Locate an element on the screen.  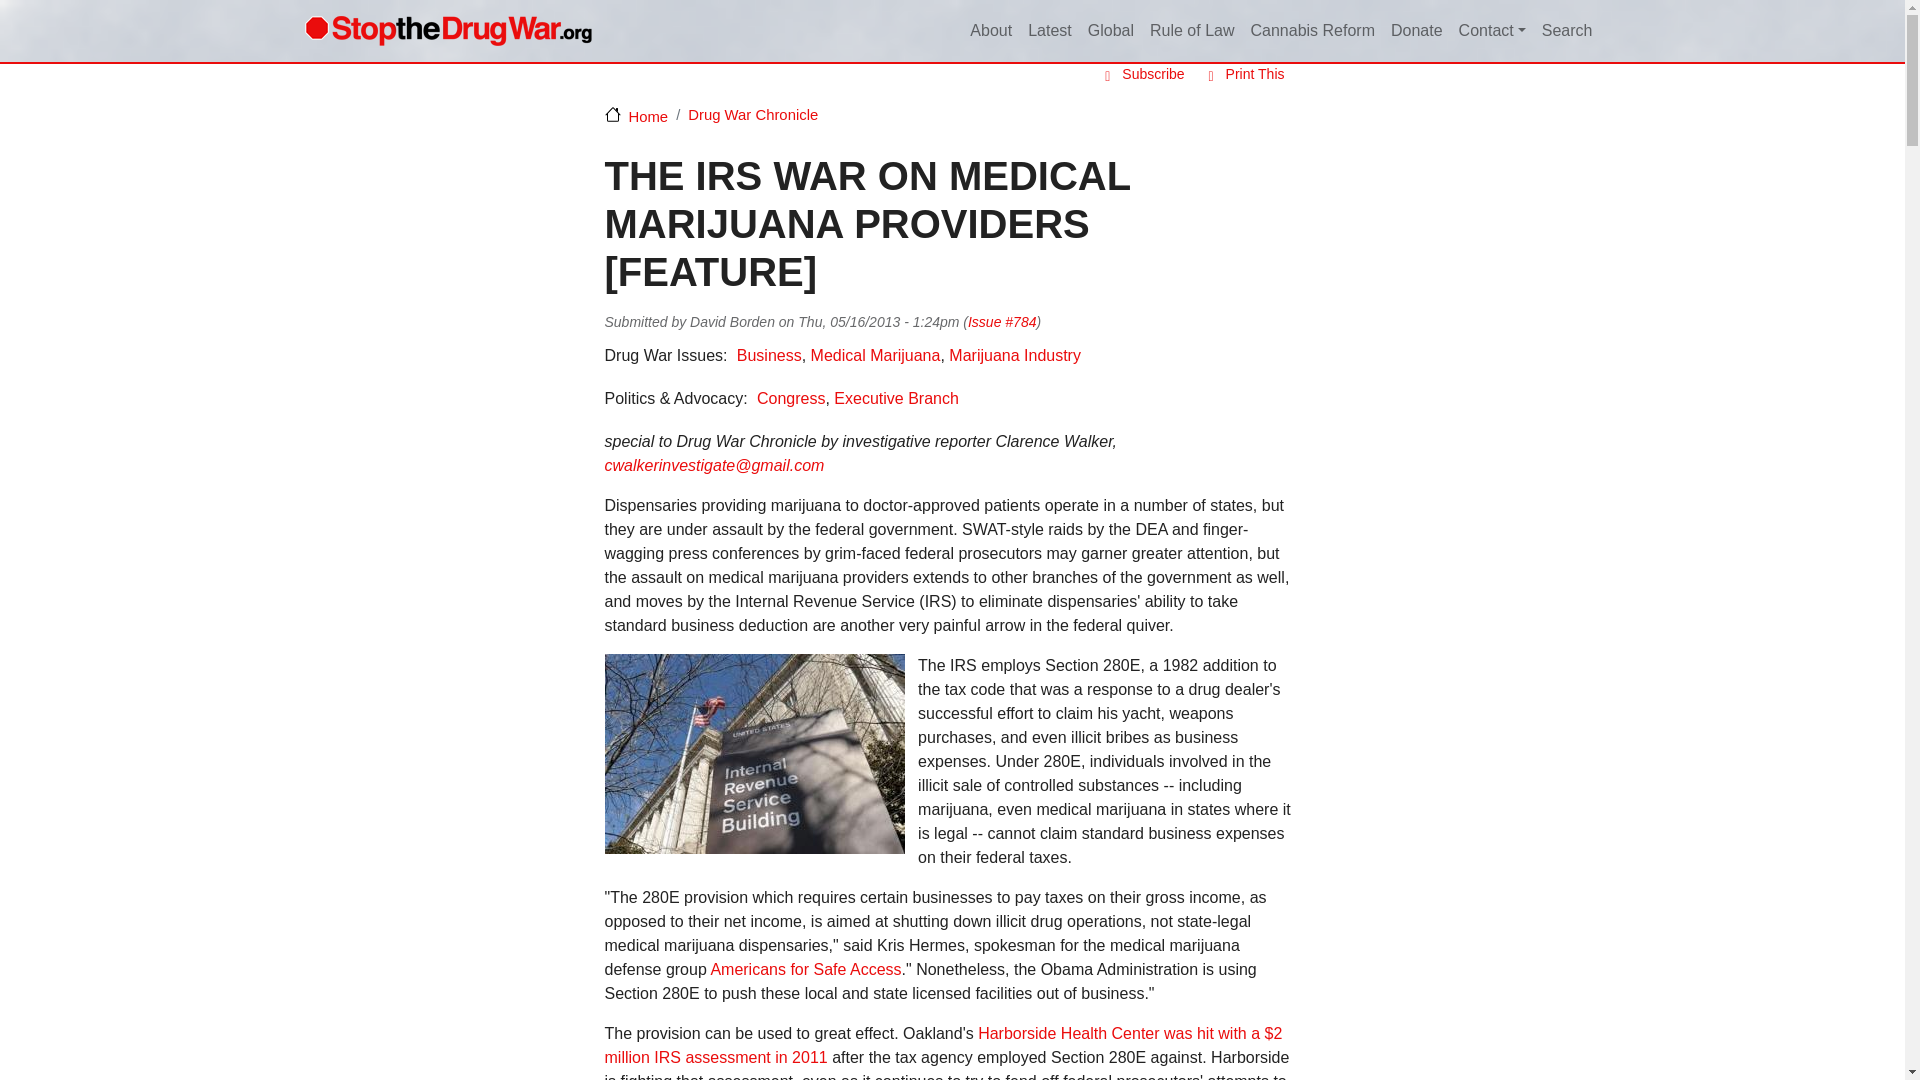
Search is located at coordinates (1568, 31).